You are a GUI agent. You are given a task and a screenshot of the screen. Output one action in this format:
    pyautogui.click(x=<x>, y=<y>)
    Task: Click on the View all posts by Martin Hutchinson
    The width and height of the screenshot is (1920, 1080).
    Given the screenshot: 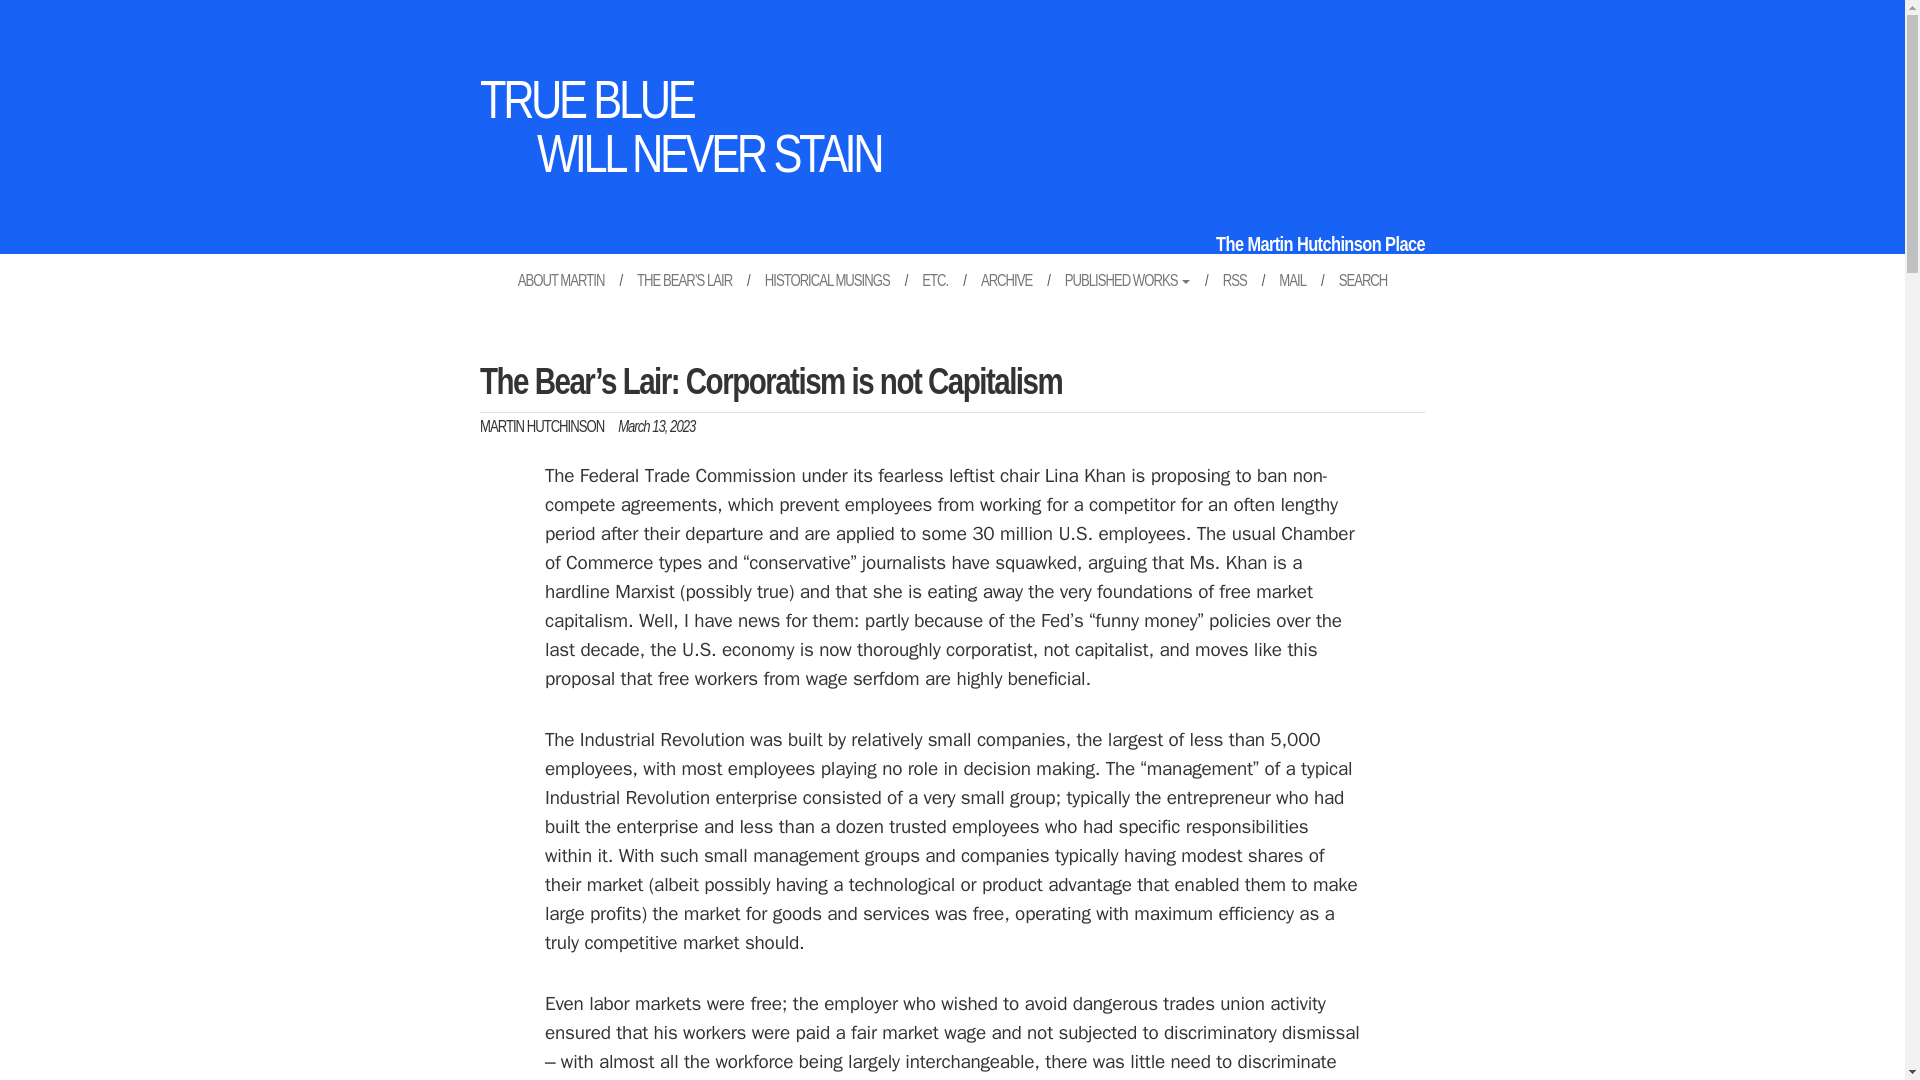 What is the action you would take?
    pyautogui.click(x=542, y=426)
    